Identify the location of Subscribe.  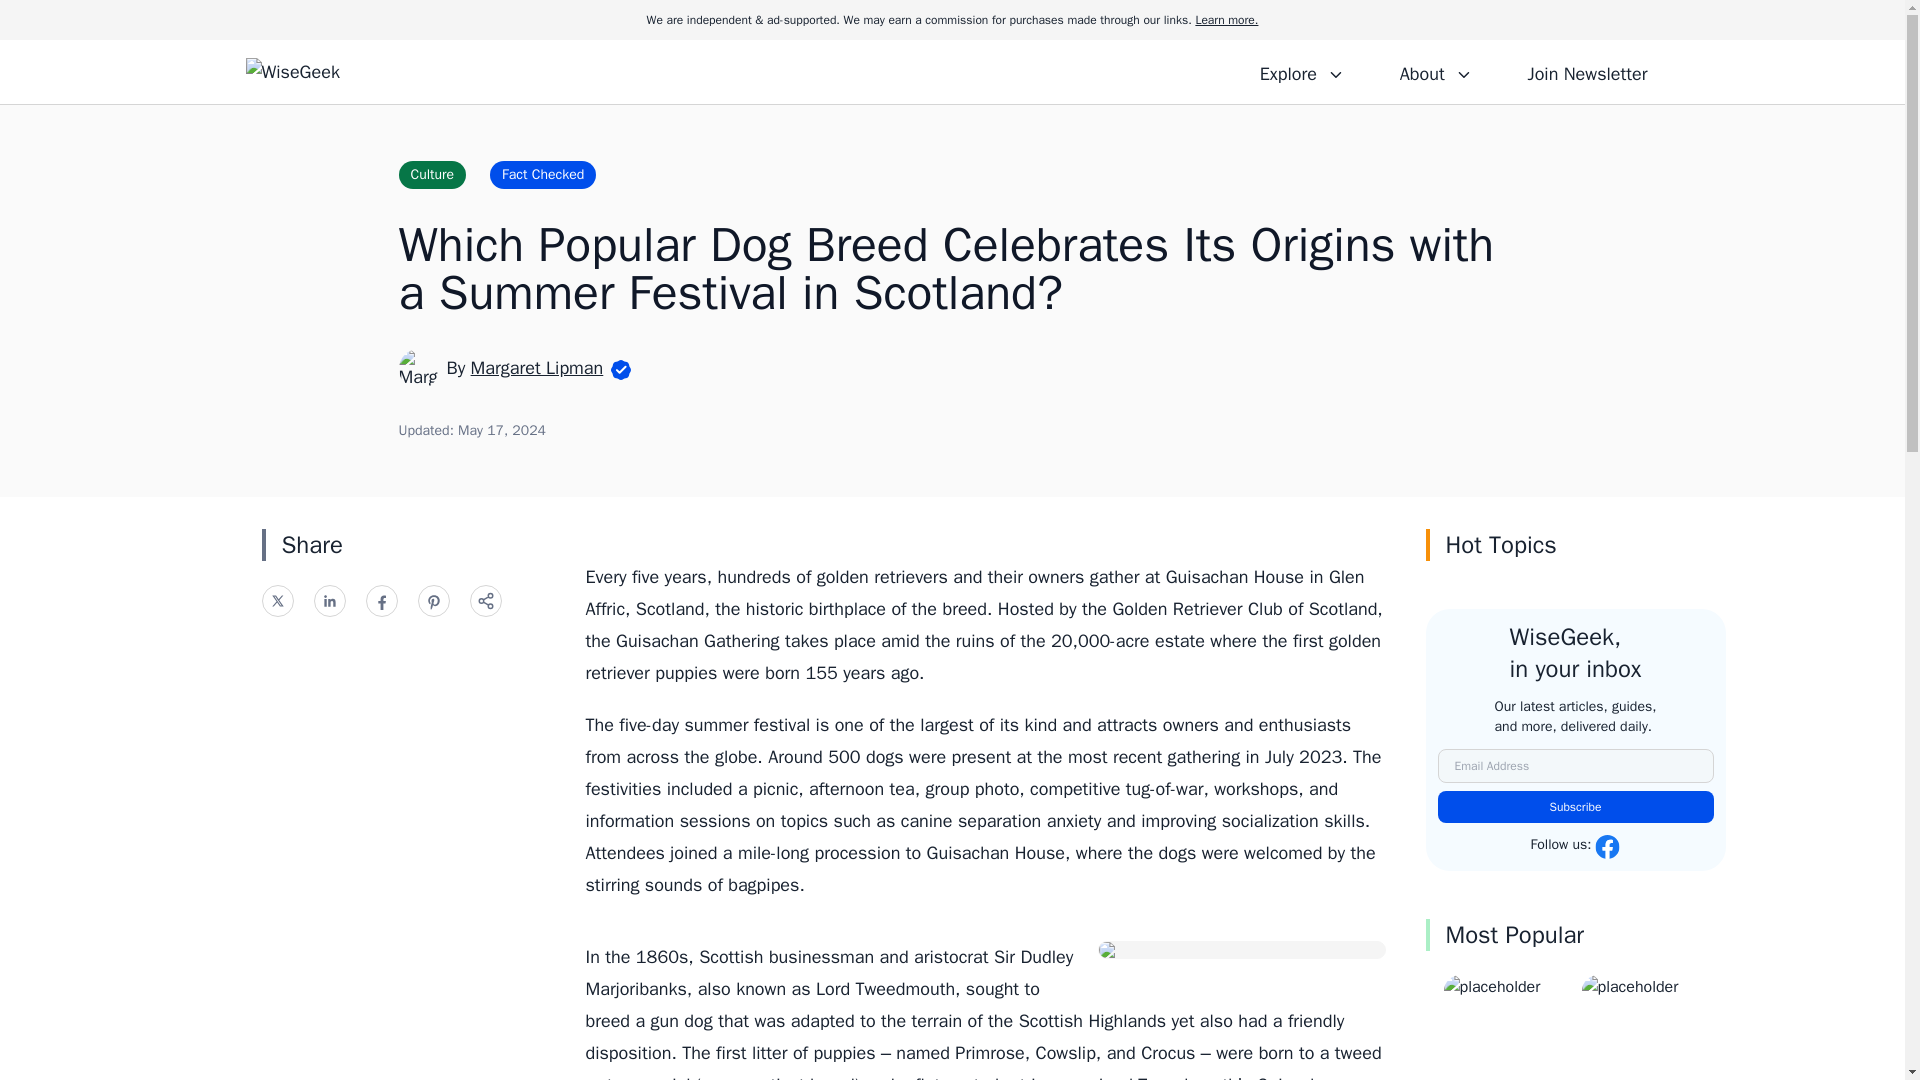
(1576, 806).